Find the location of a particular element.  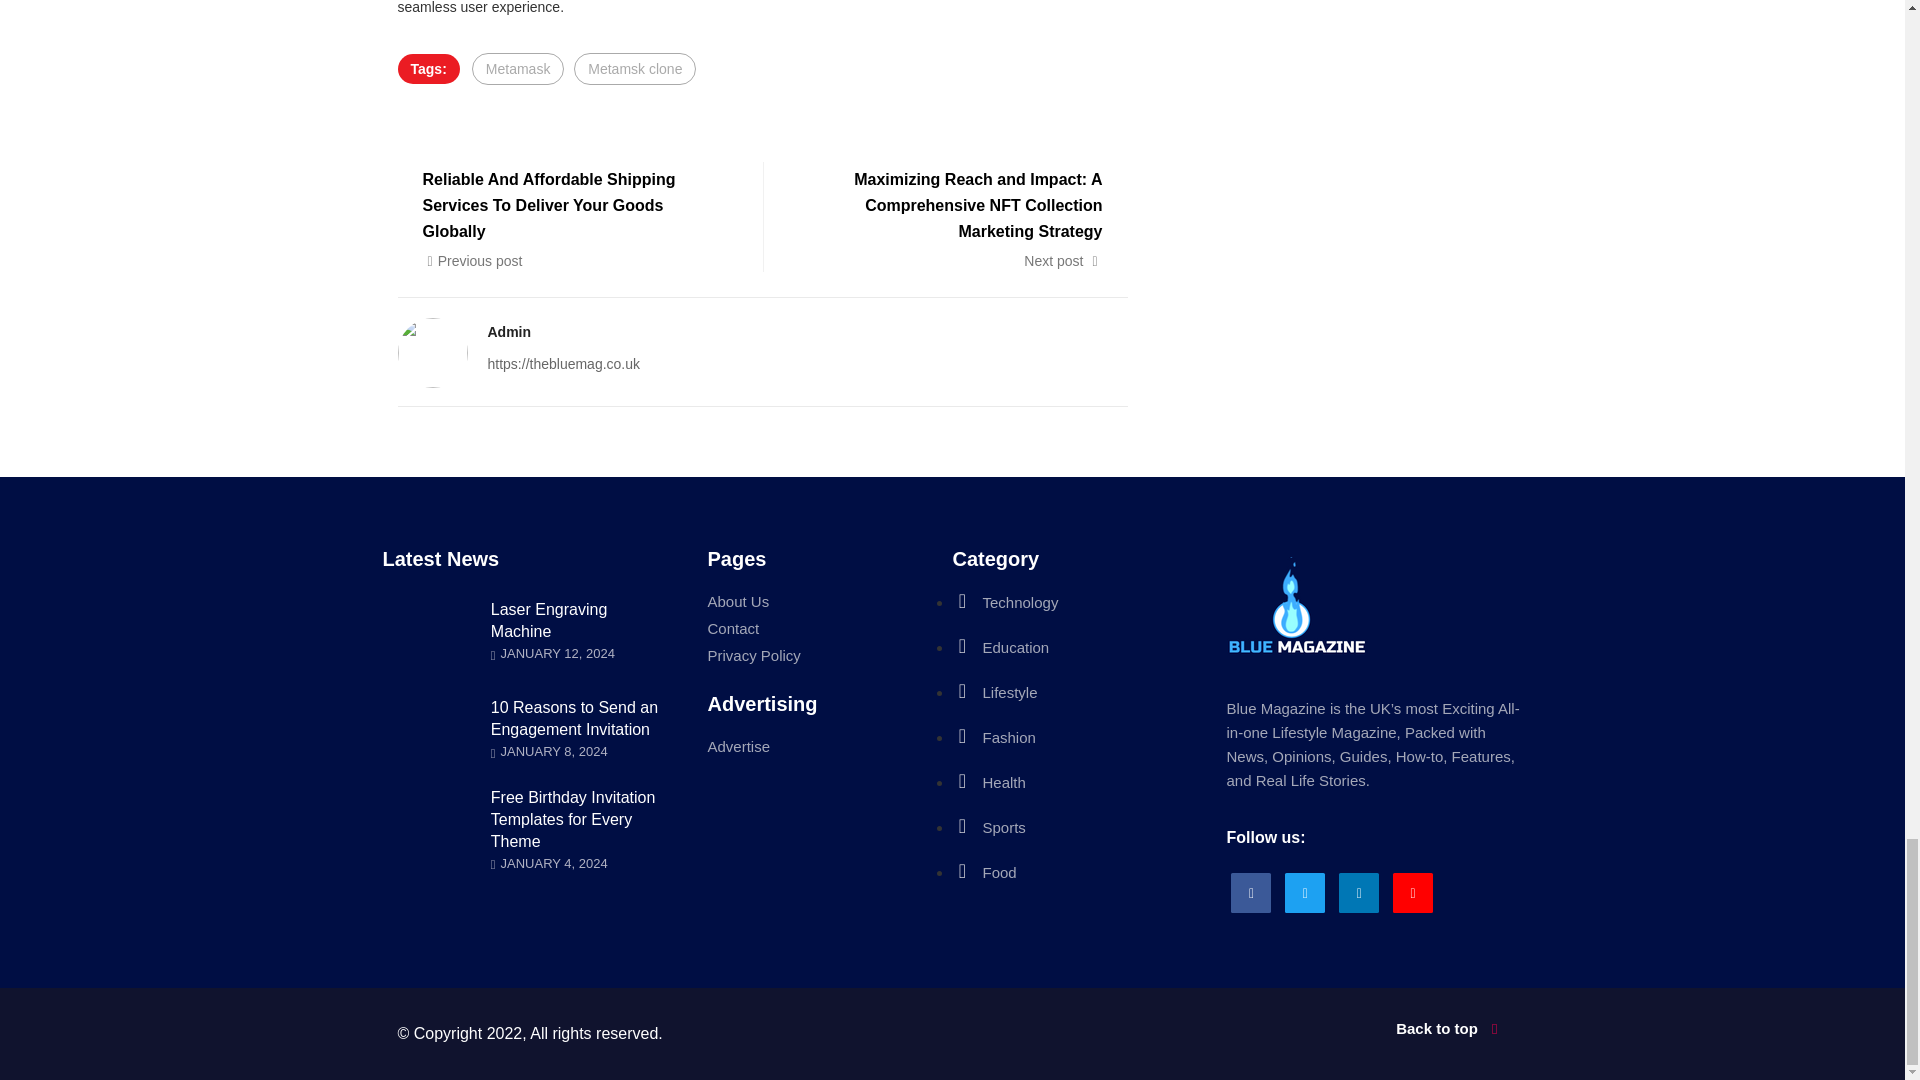

Metamsk clone is located at coordinates (634, 68).